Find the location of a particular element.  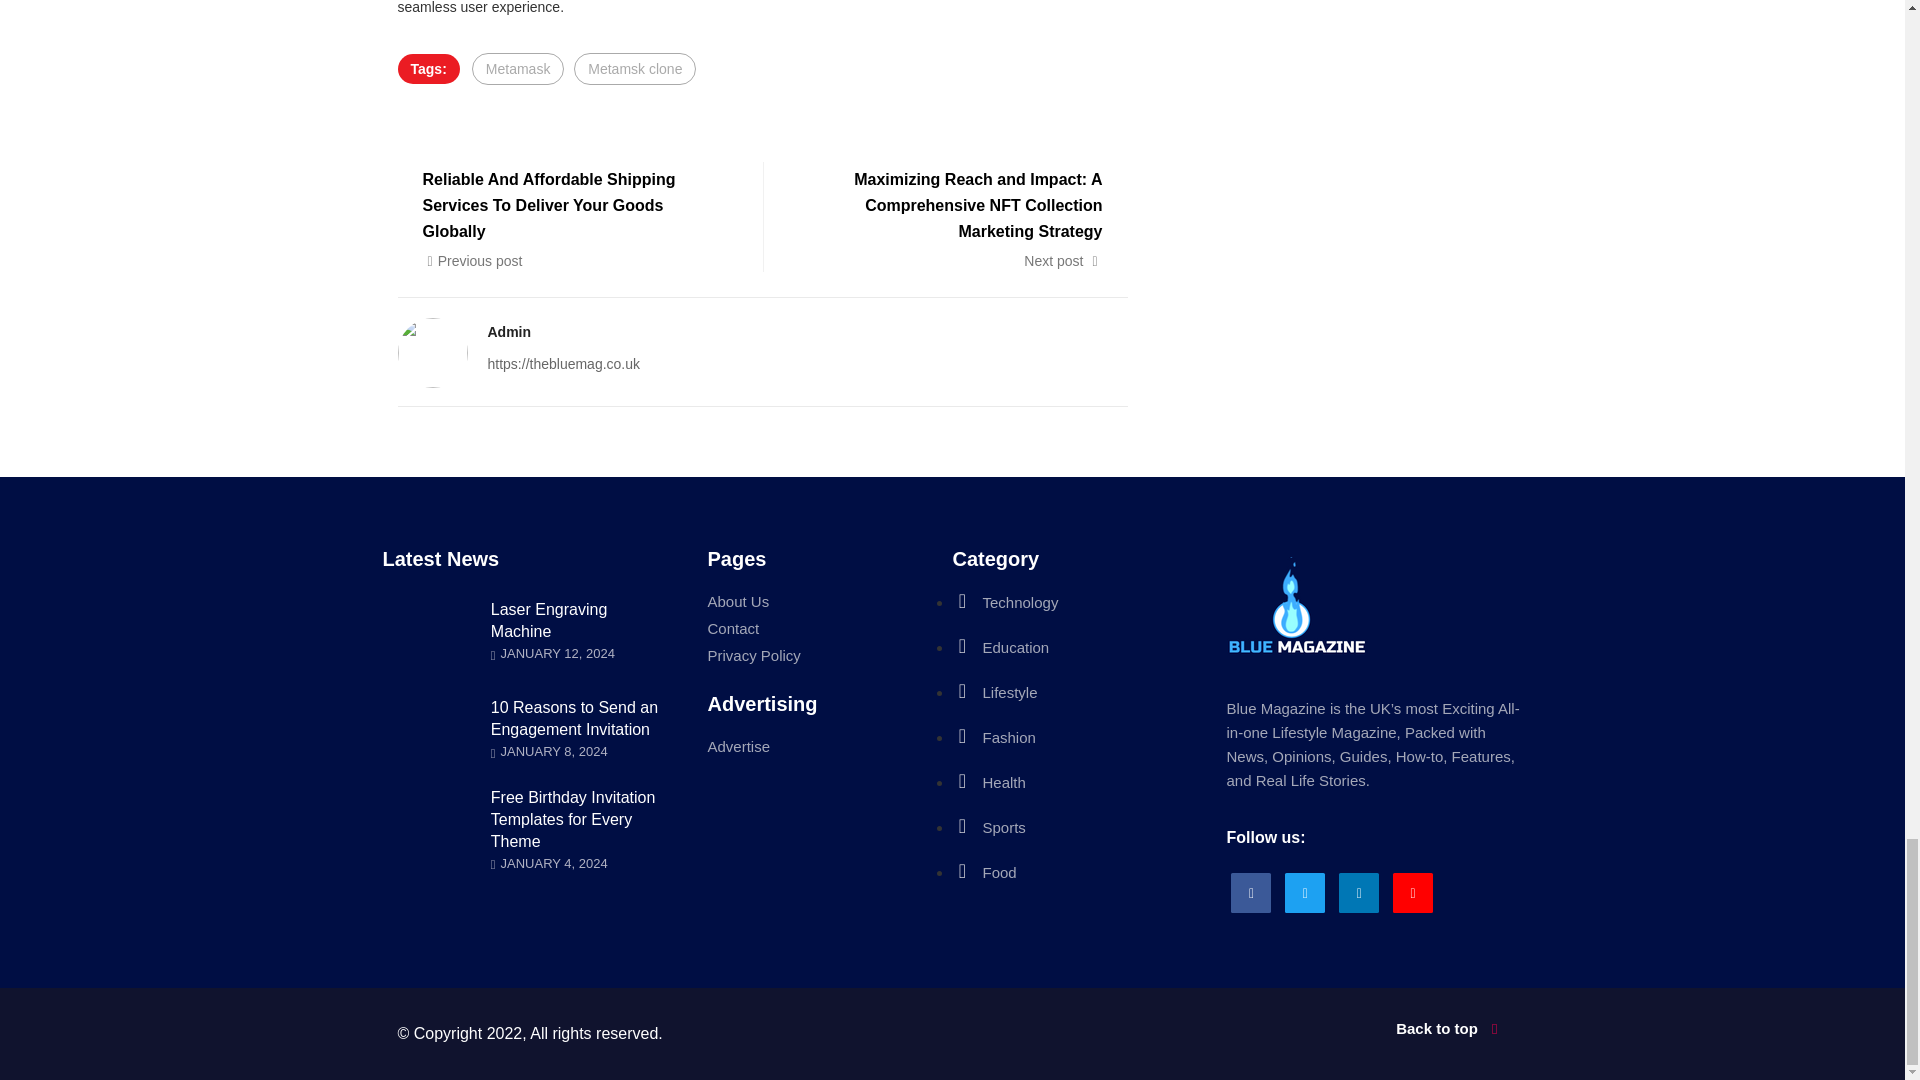

Metamsk clone is located at coordinates (634, 68).